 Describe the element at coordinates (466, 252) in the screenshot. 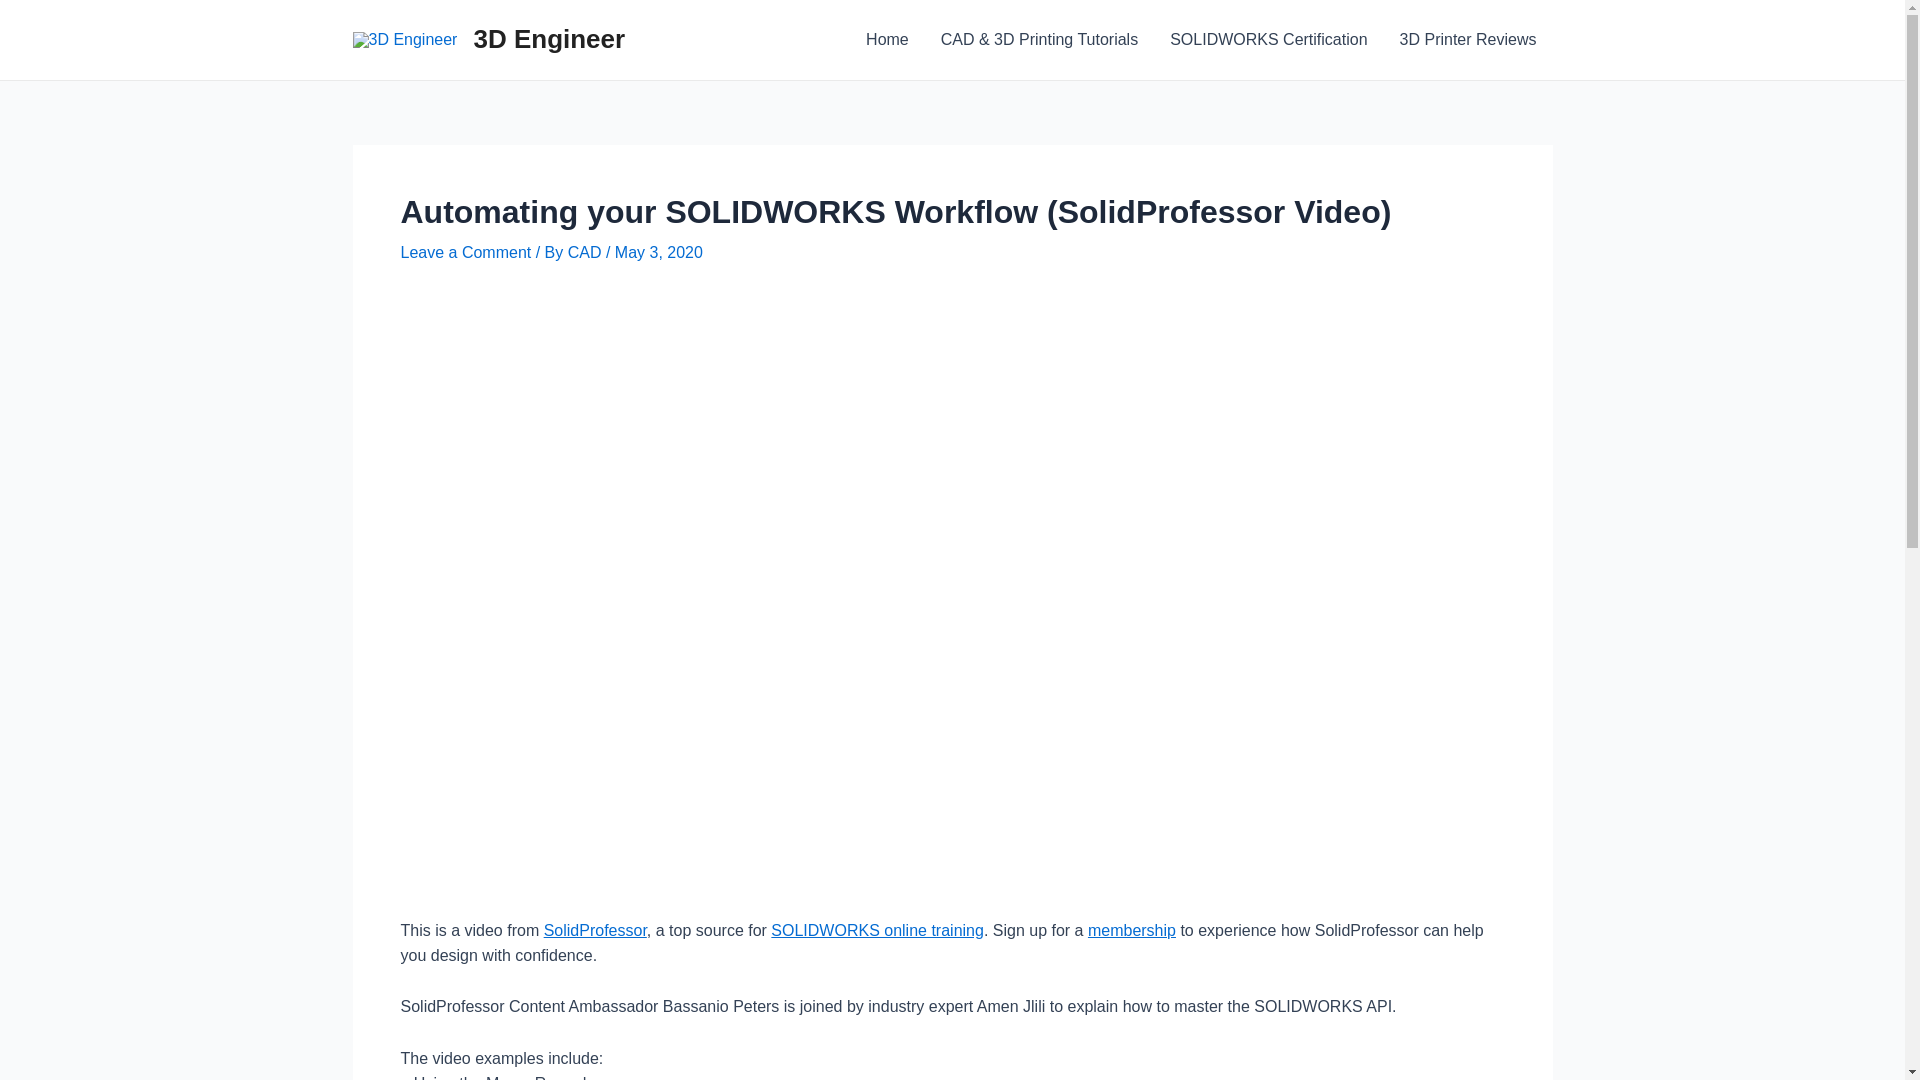

I see `Leave a Comment` at that location.